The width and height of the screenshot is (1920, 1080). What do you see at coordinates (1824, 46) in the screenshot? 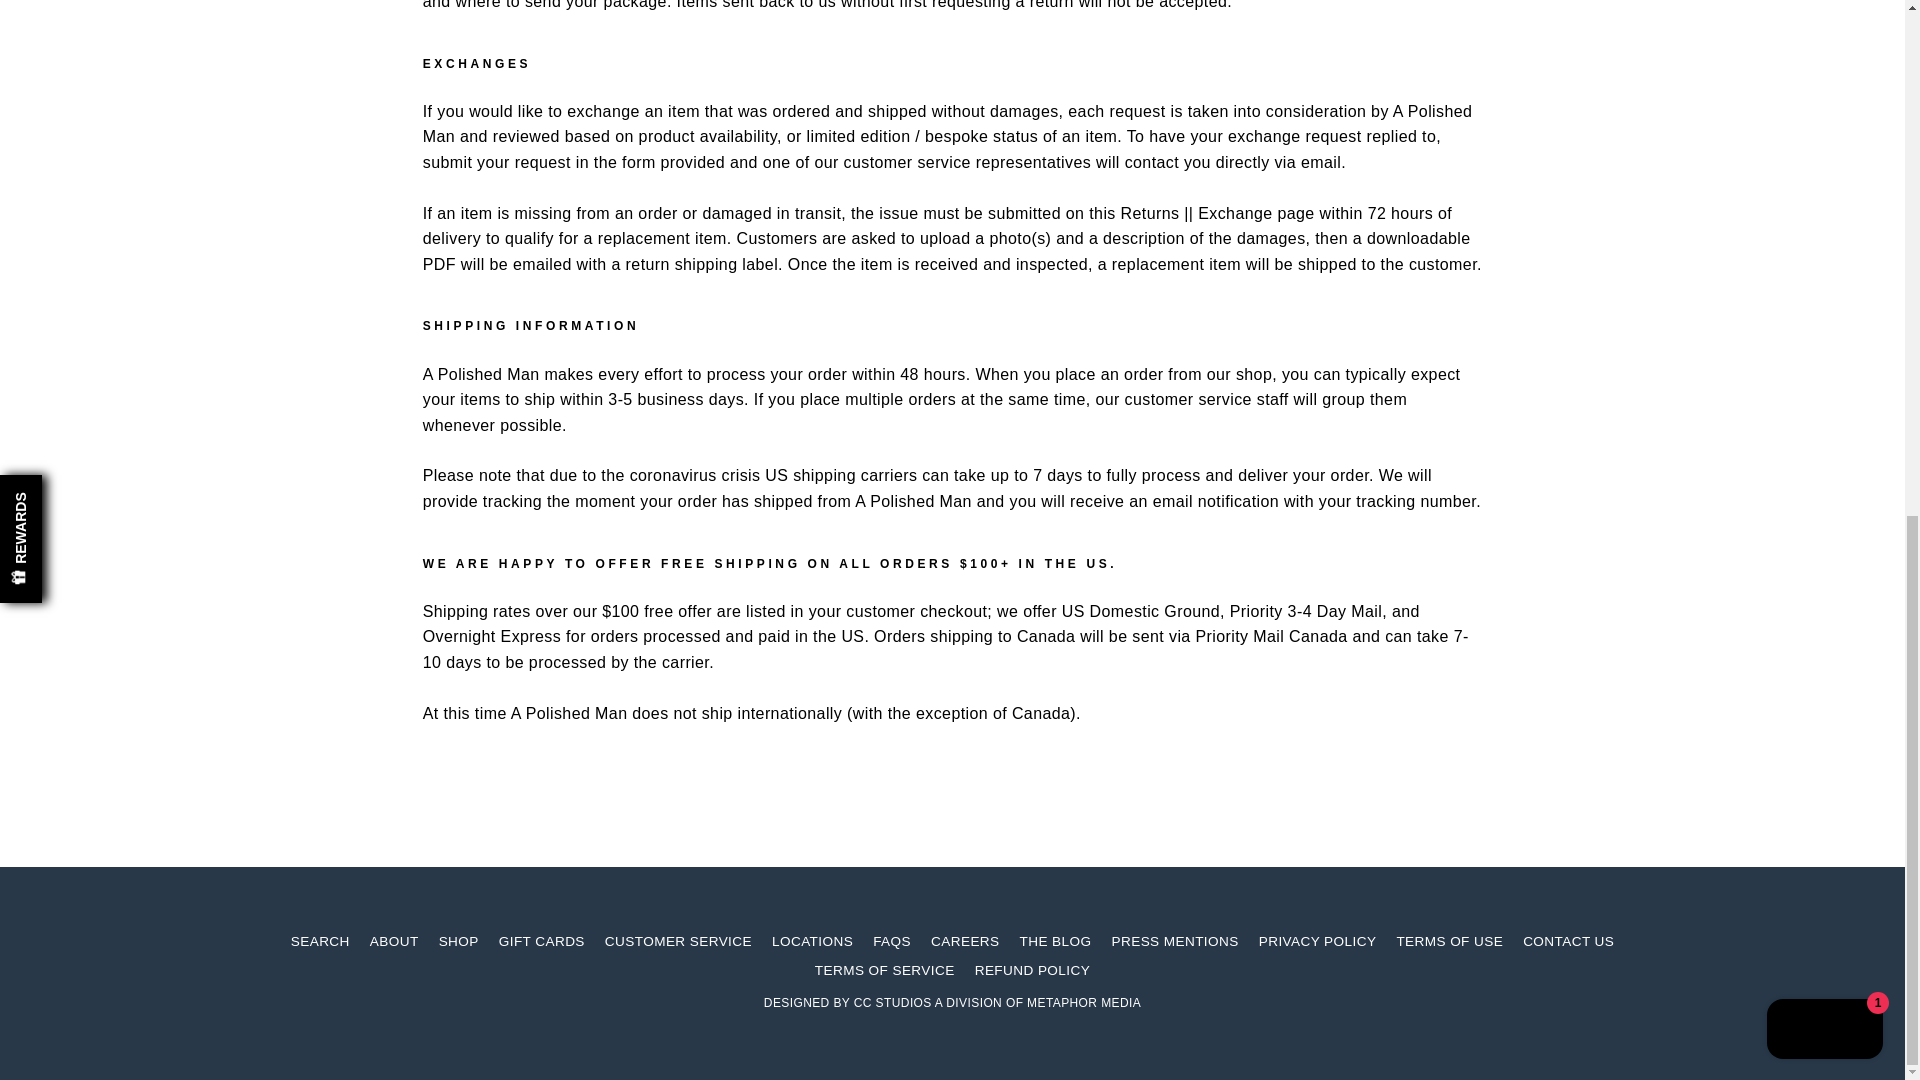
I see `Shopify online store chat` at bounding box center [1824, 46].